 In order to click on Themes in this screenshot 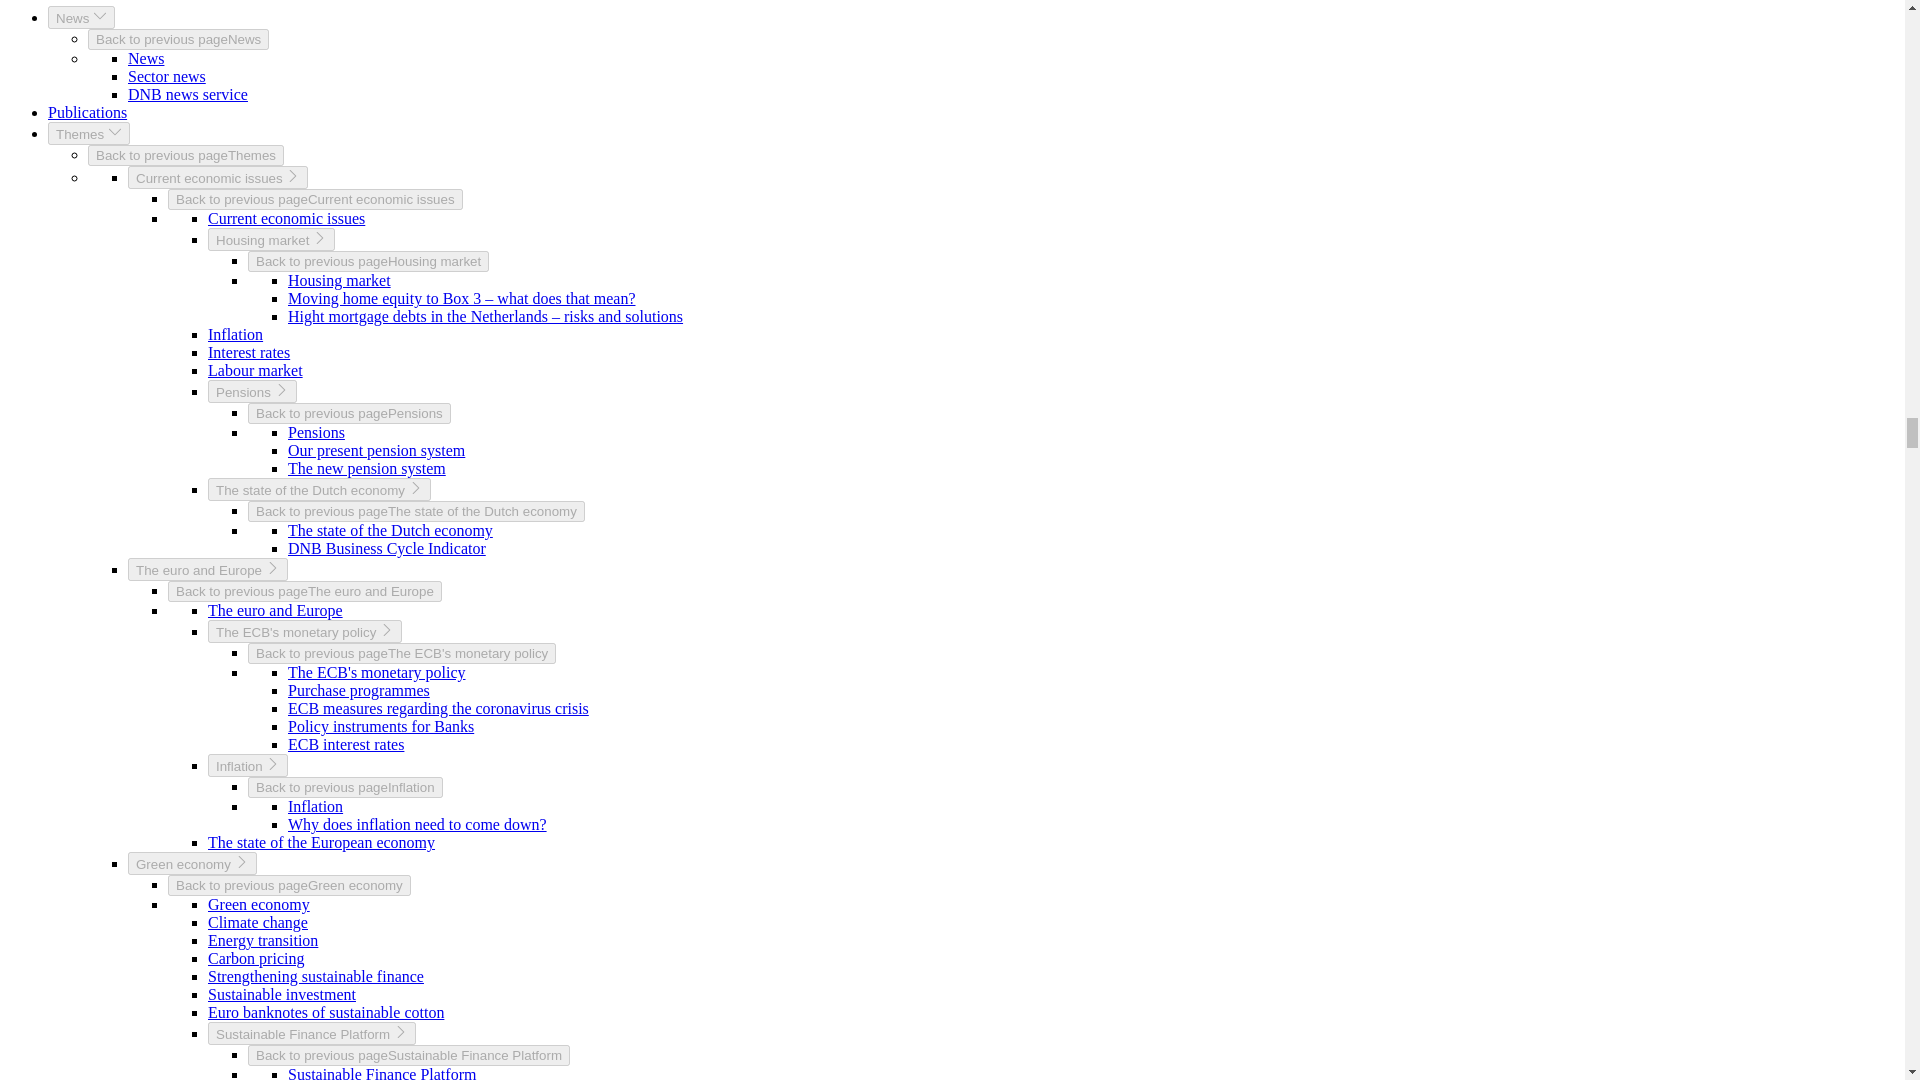, I will do `click(89, 133)`.